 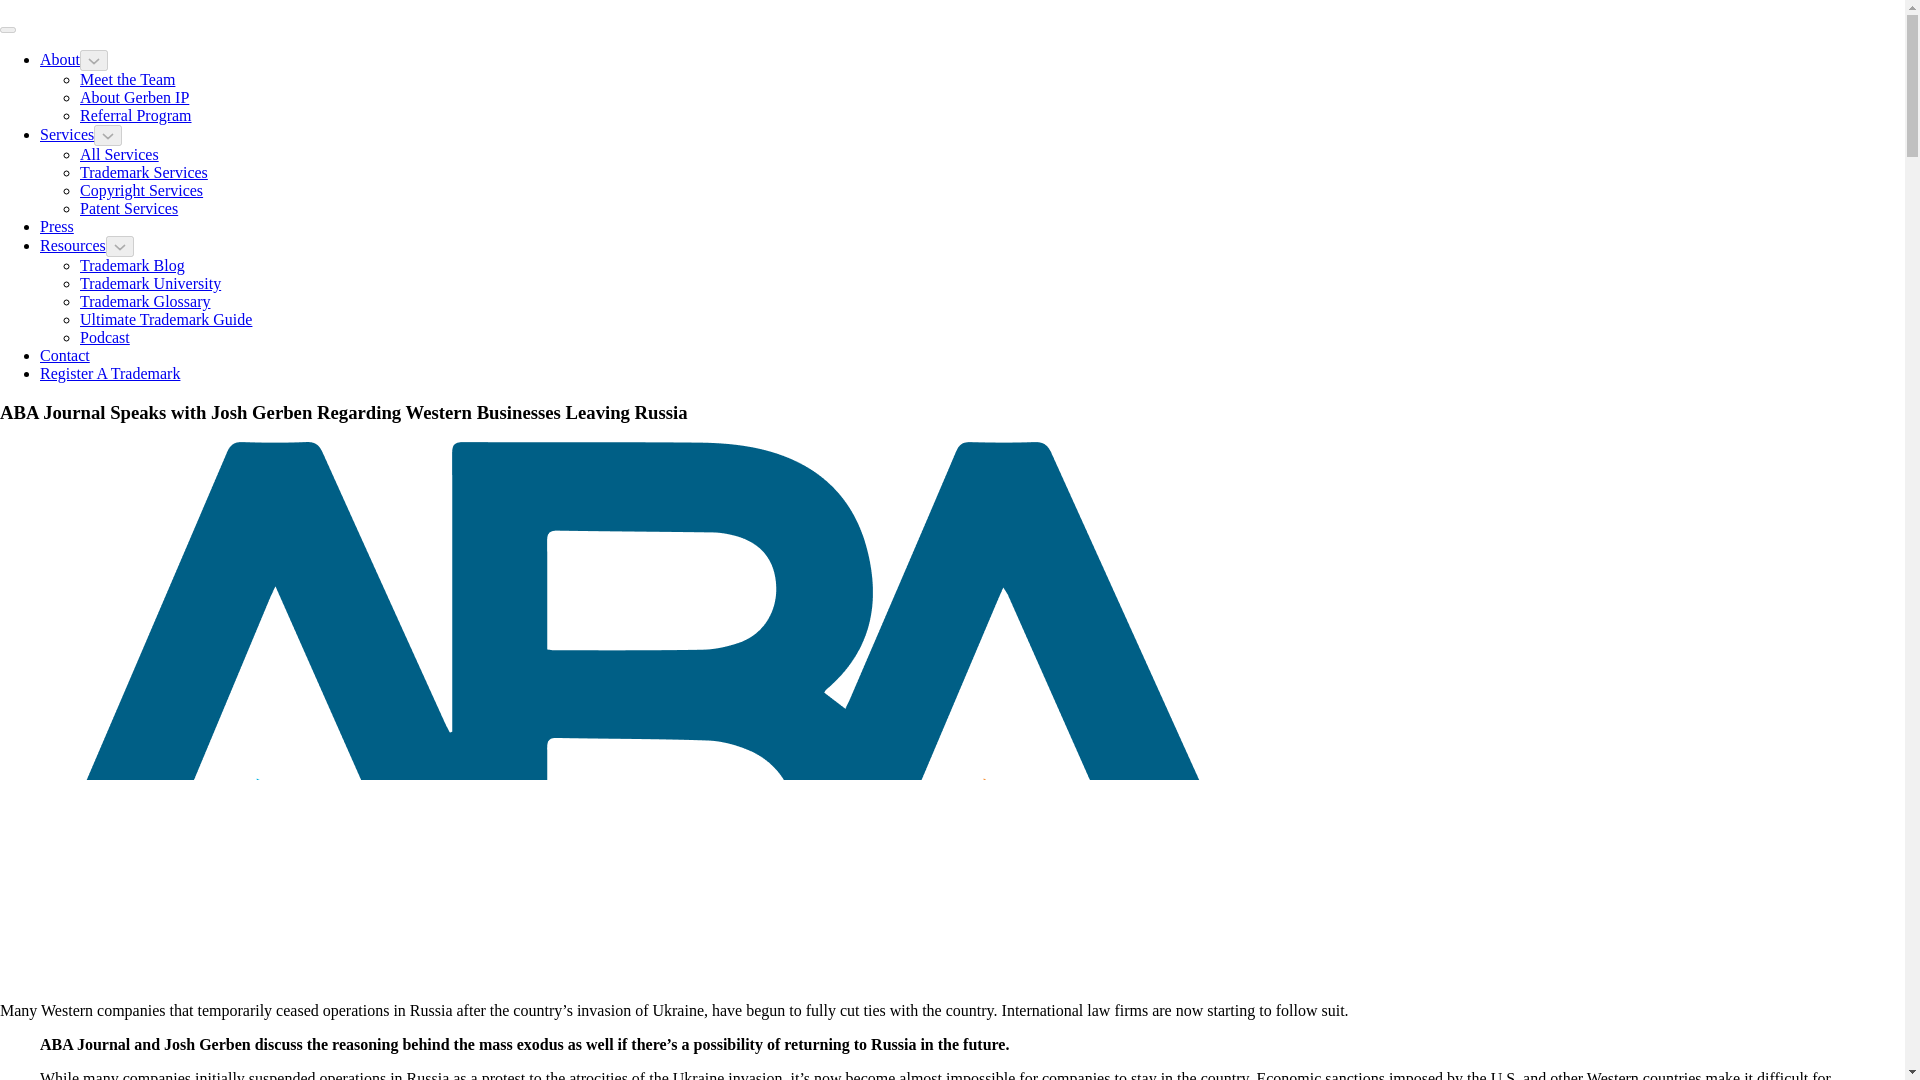 What do you see at coordinates (146, 300) in the screenshot?
I see `Trademark Glossary` at bounding box center [146, 300].